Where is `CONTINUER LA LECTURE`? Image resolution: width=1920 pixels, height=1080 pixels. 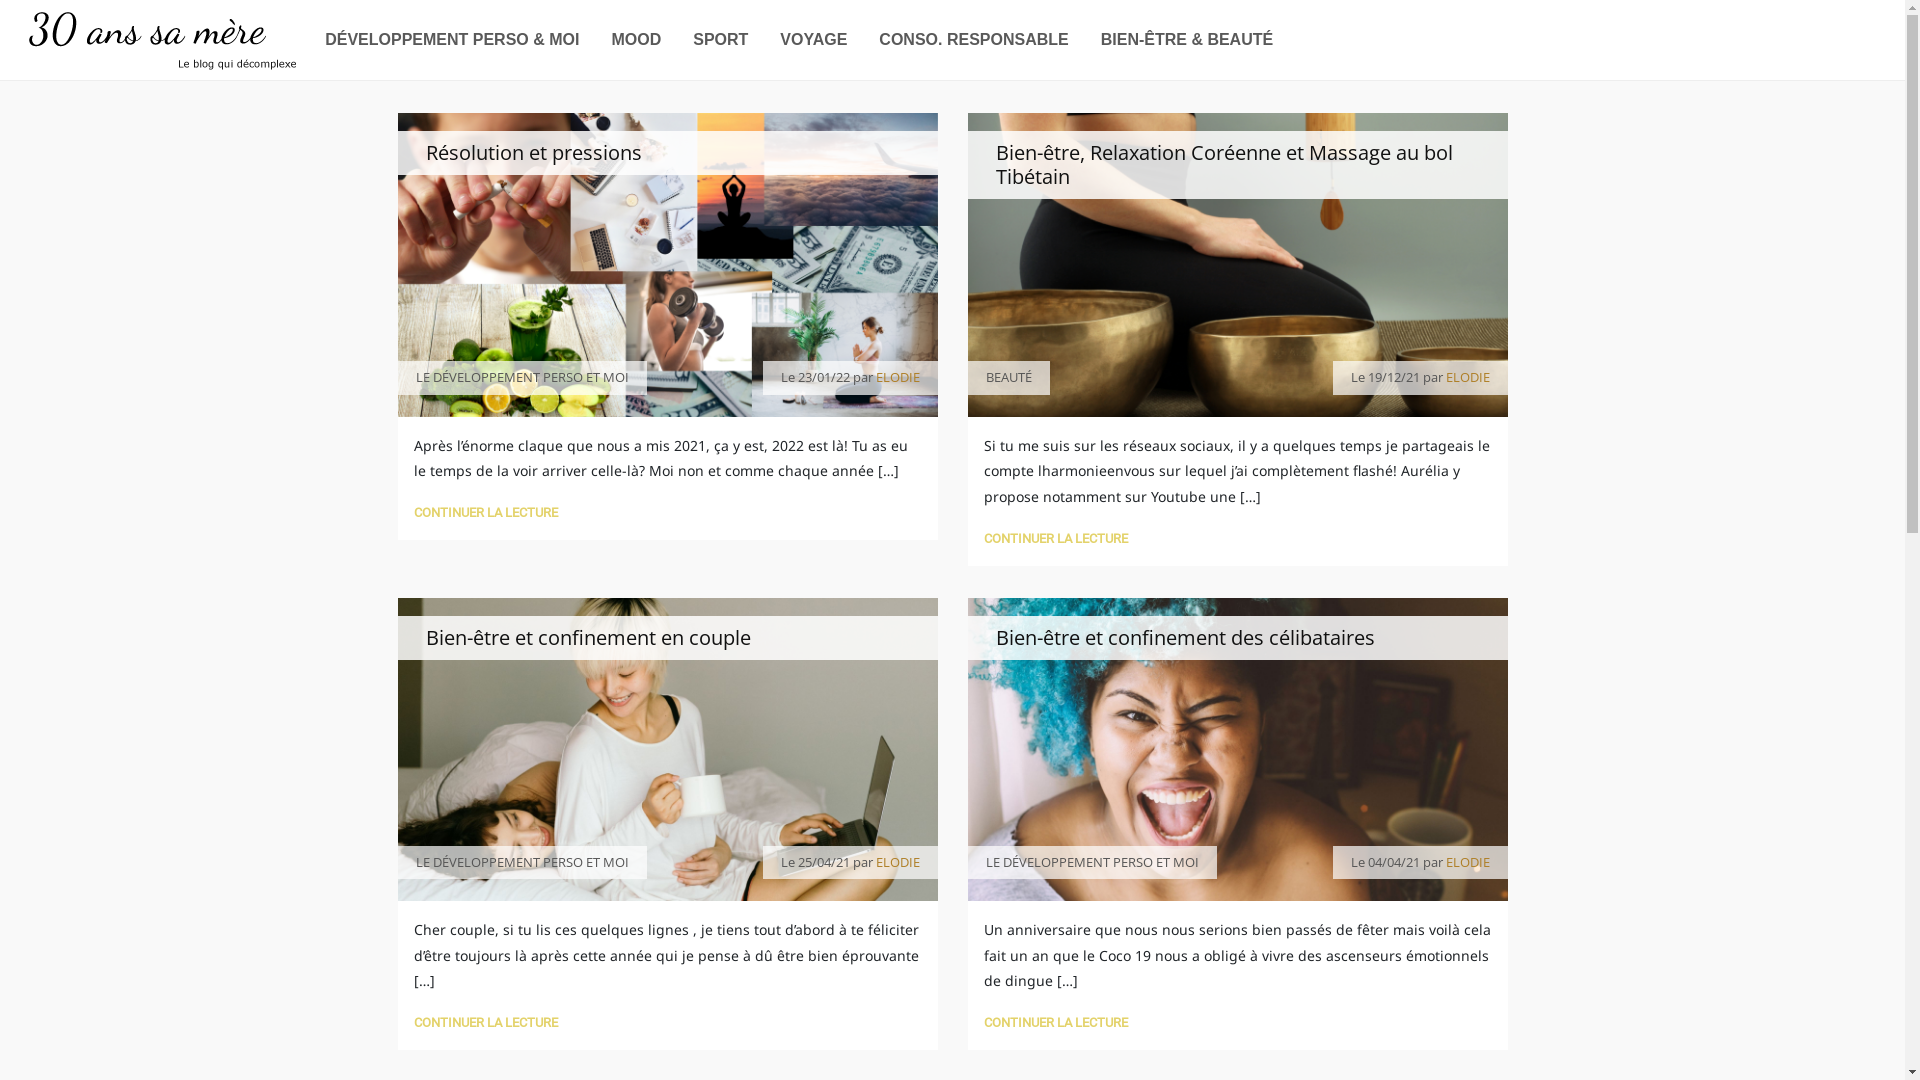
CONTINUER LA LECTURE is located at coordinates (486, 512).